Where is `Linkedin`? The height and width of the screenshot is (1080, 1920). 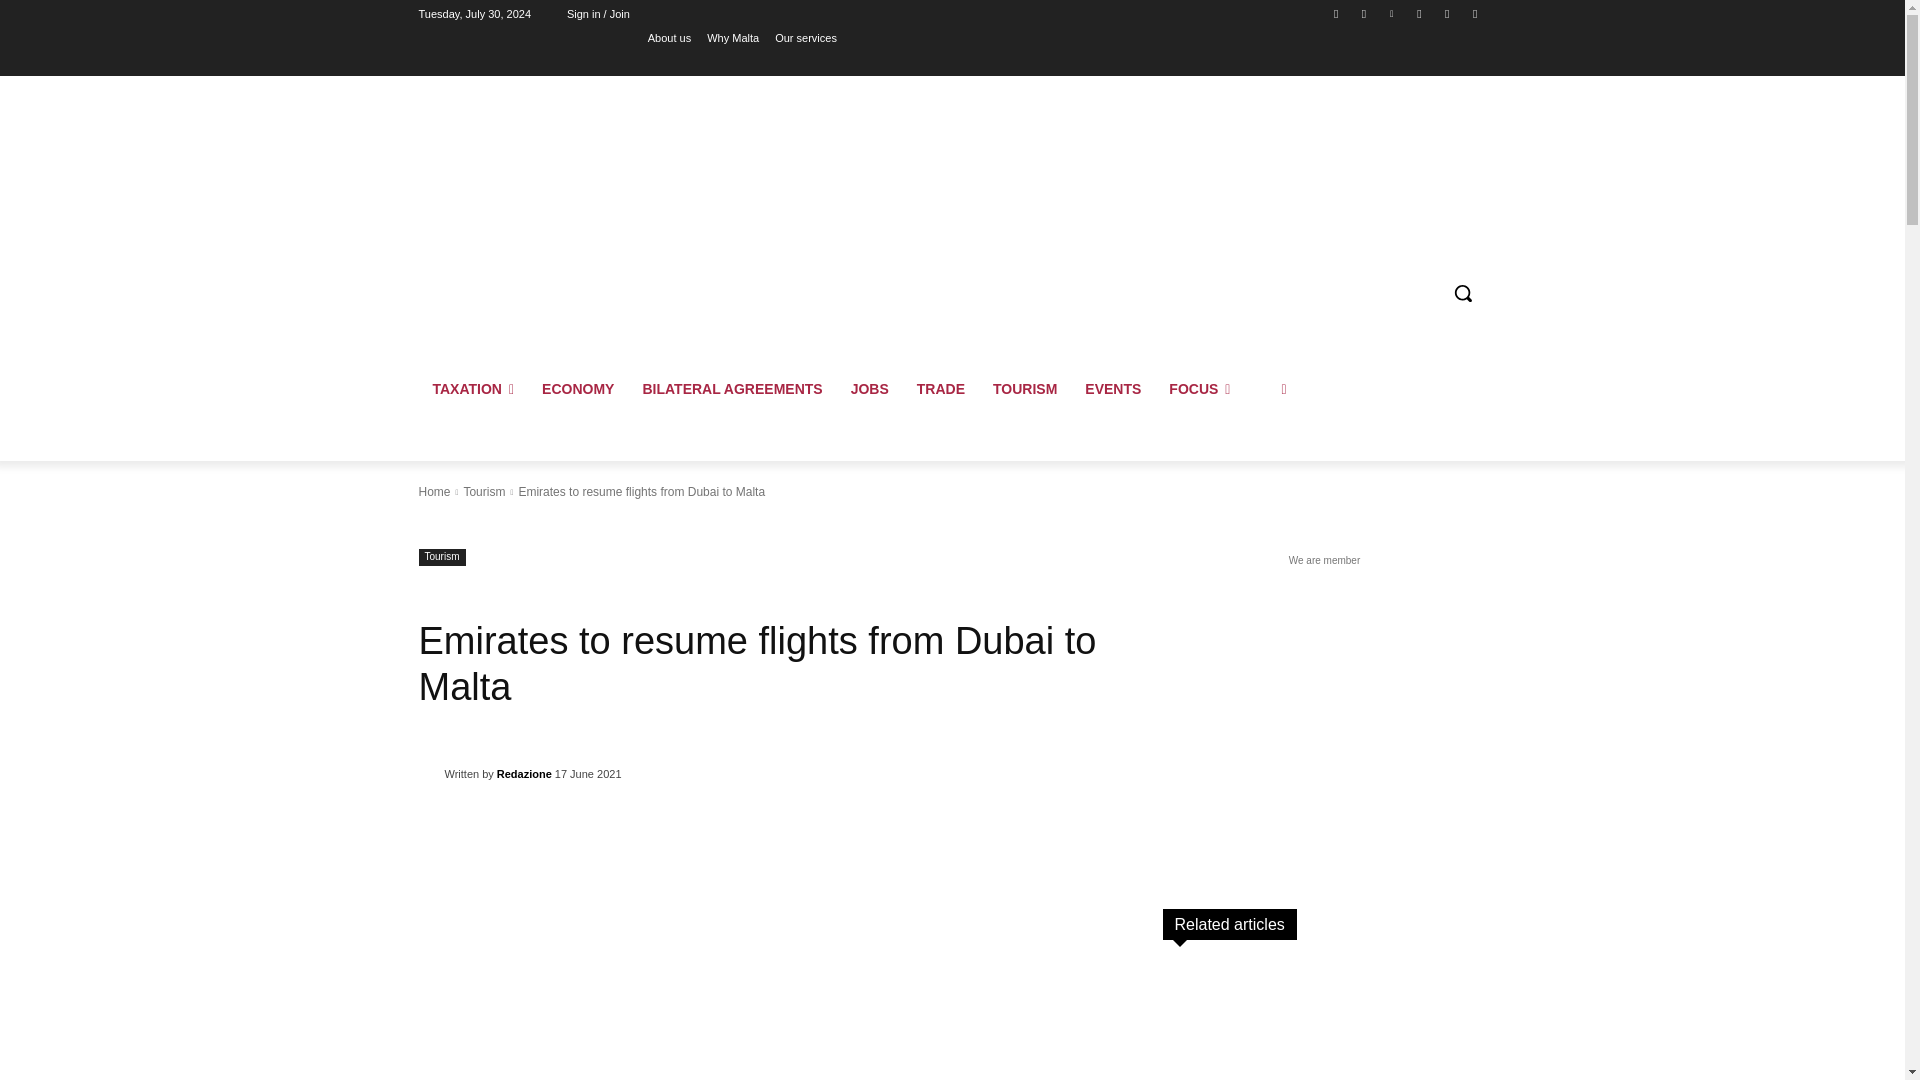
Linkedin is located at coordinates (1392, 13).